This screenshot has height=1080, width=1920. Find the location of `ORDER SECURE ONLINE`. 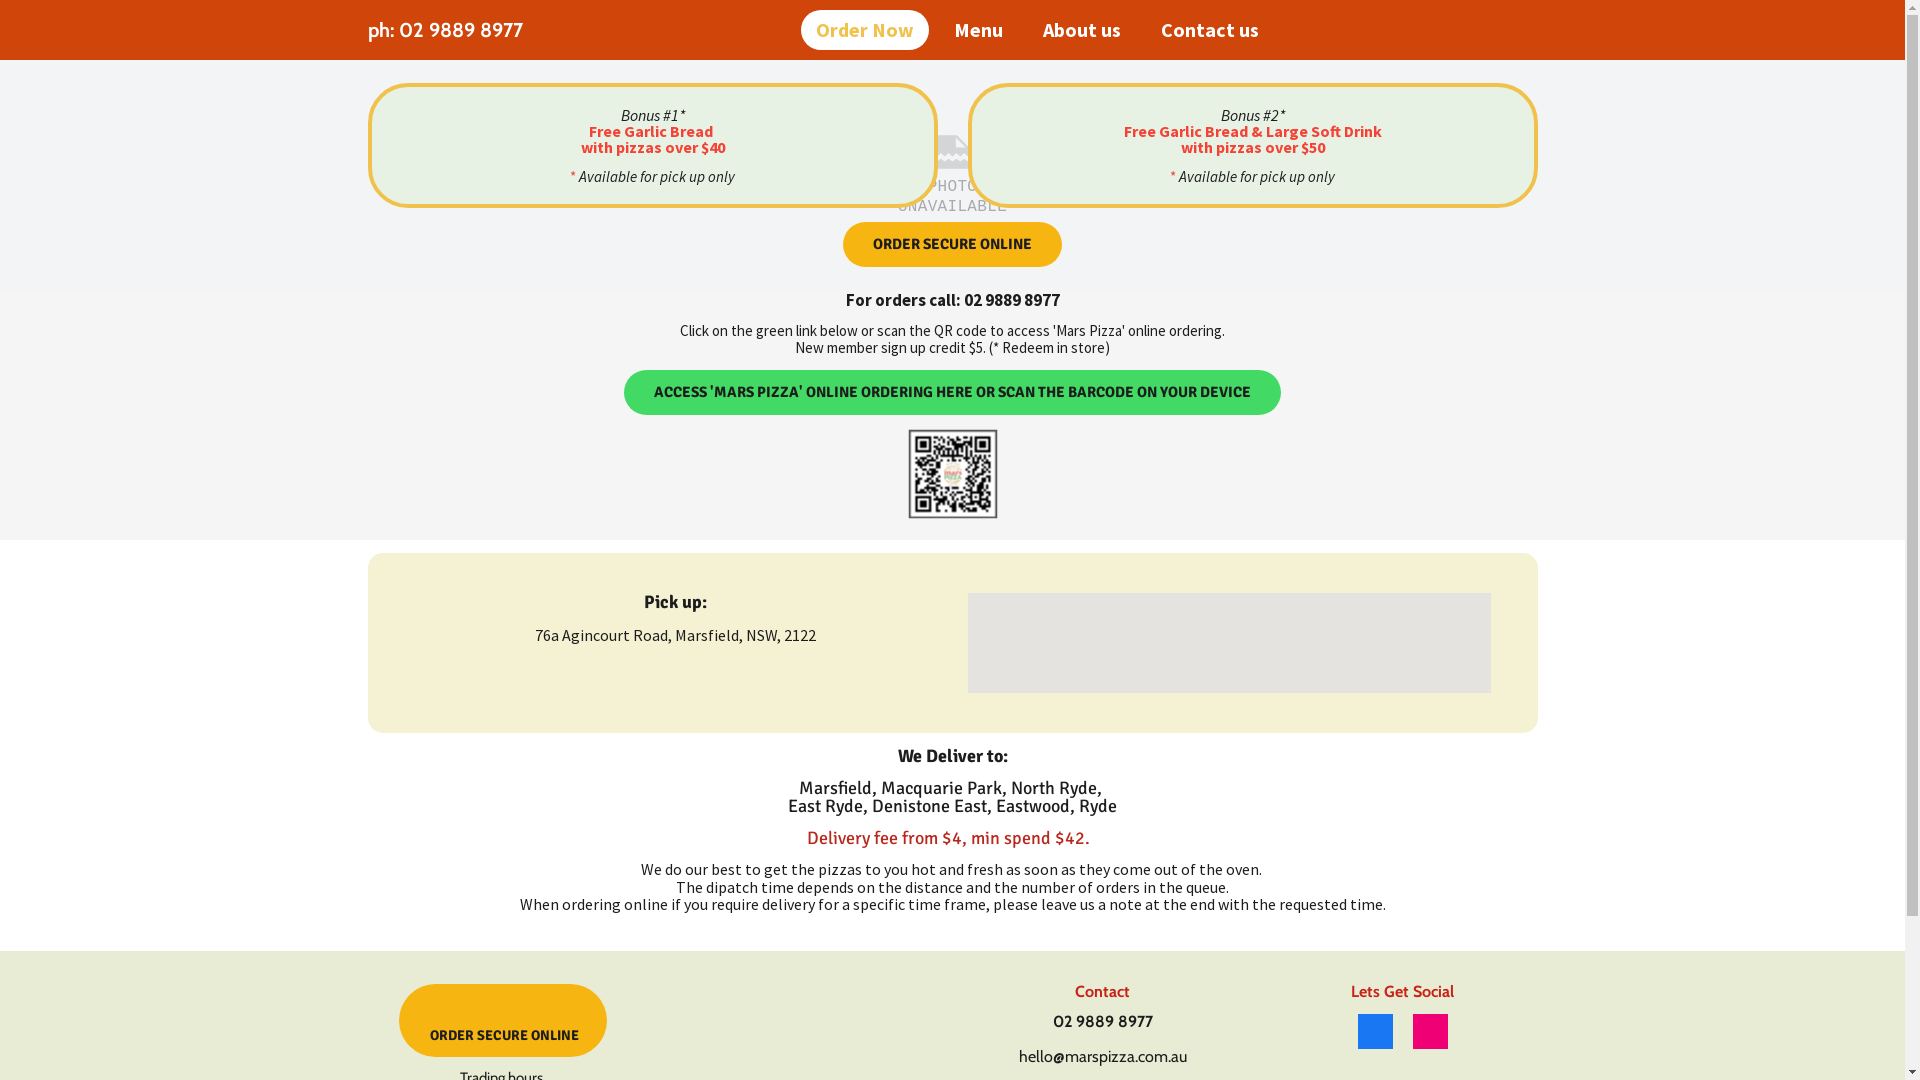

ORDER SECURE ONLINE is located at coordinates (502, 1021).